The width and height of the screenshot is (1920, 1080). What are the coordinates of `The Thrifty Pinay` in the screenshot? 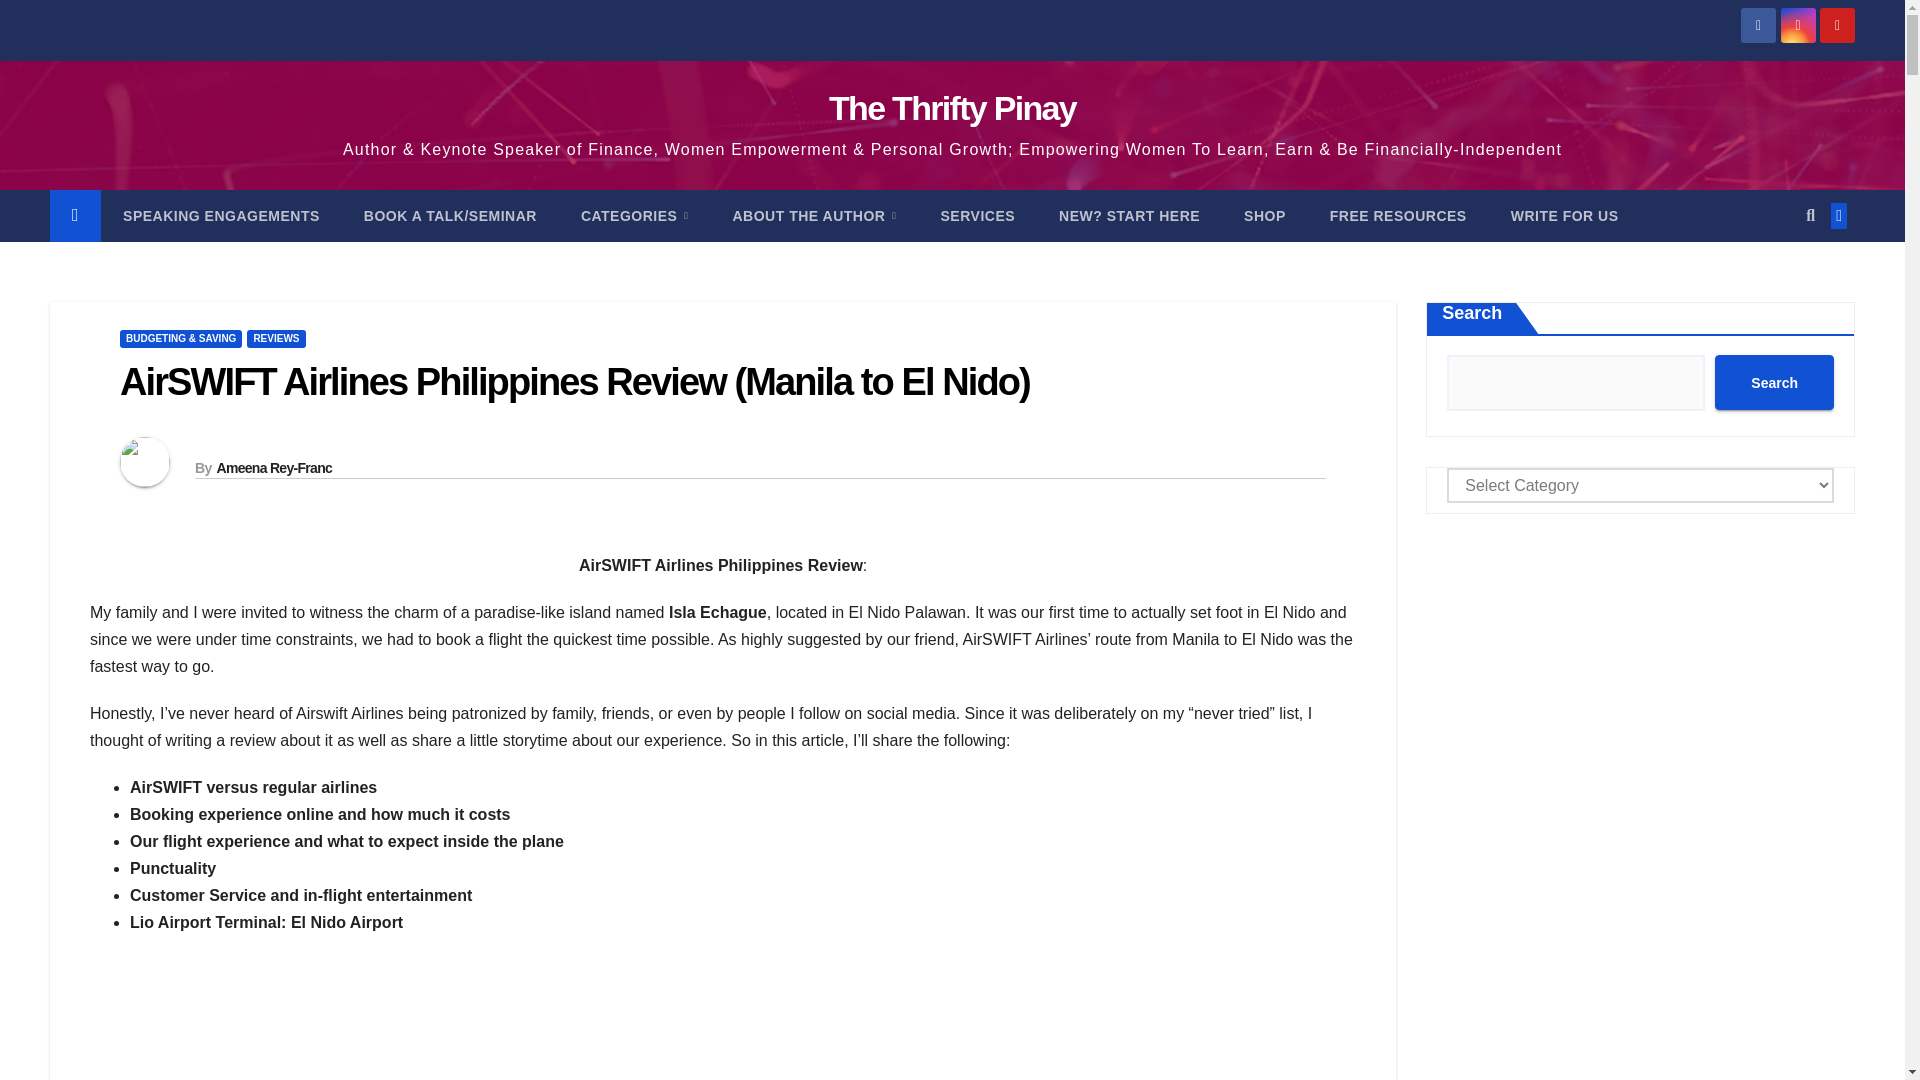 It's located at (952, 108).